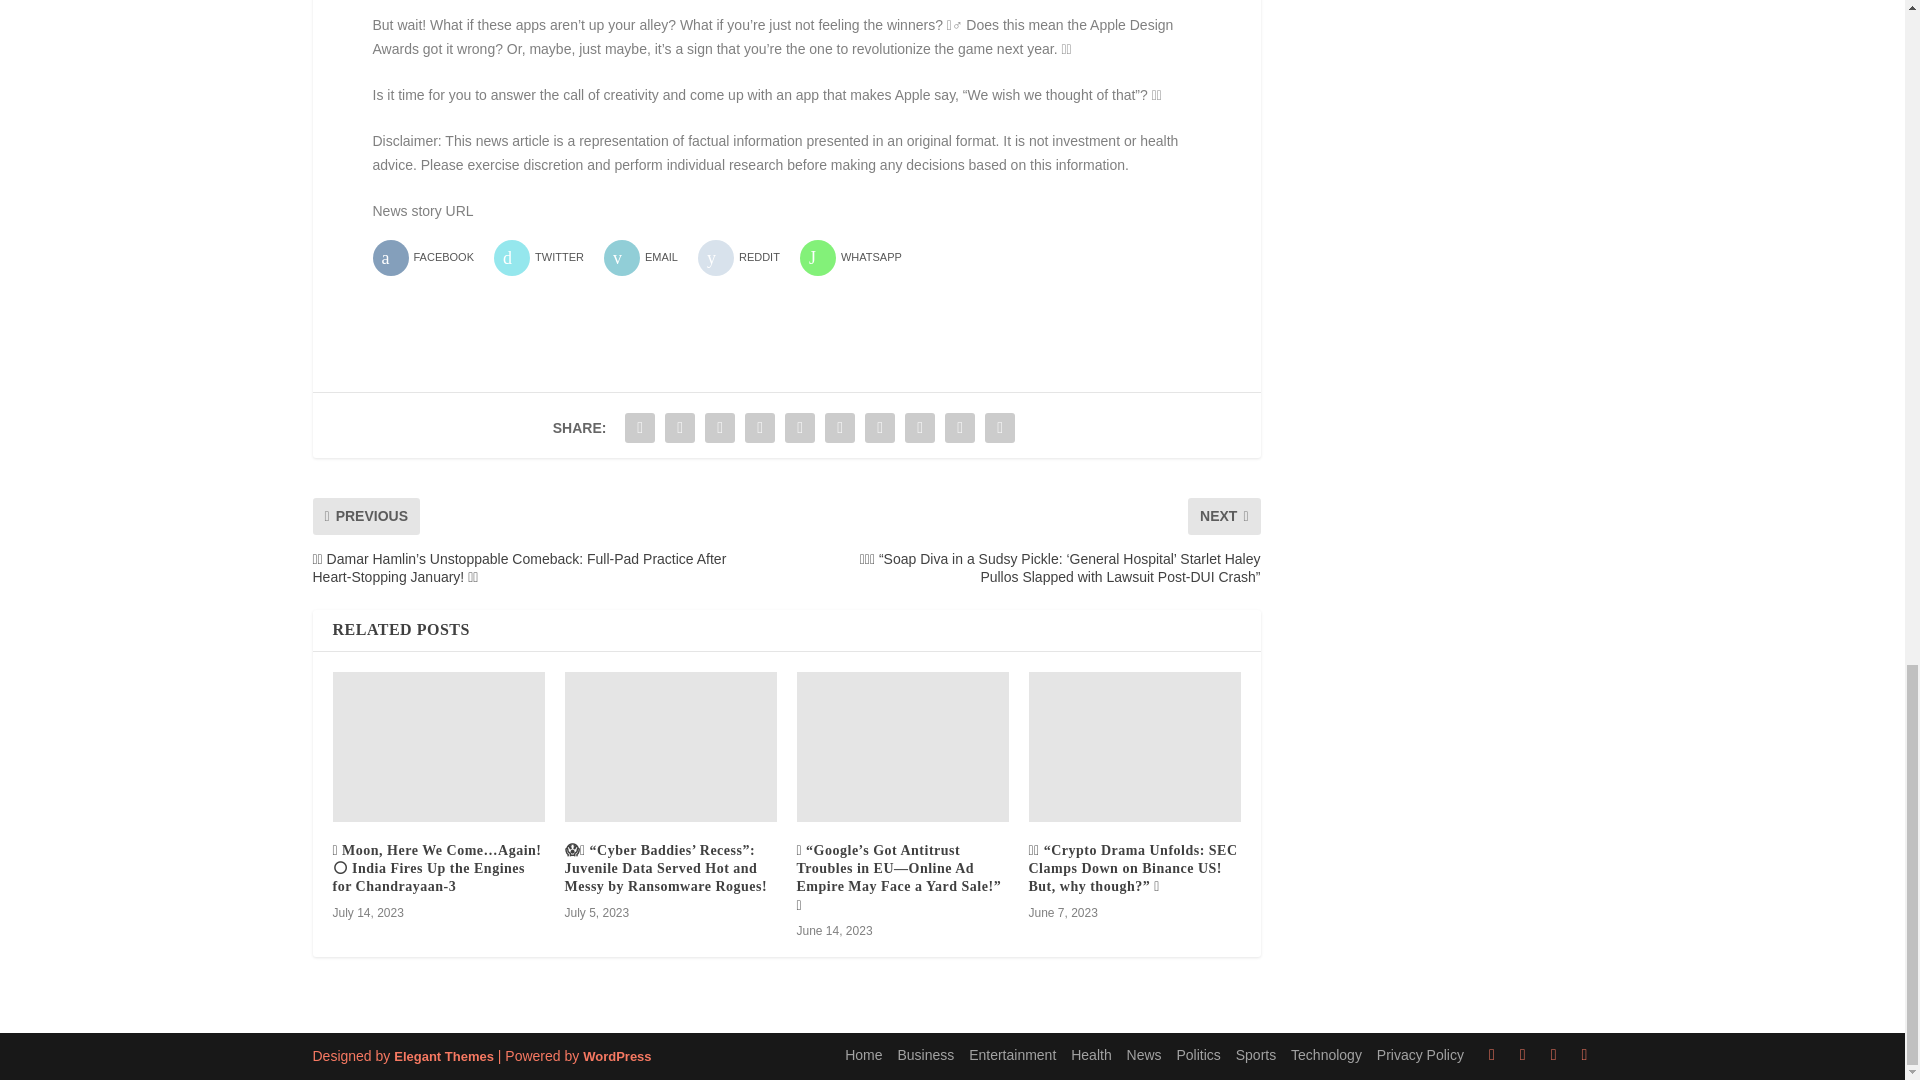 Image resolution: width=1920 pixels, height=1080 pixels. Describe the element at coordinates (648, 258) in the screenshot. I see `Share on Email` at that location.